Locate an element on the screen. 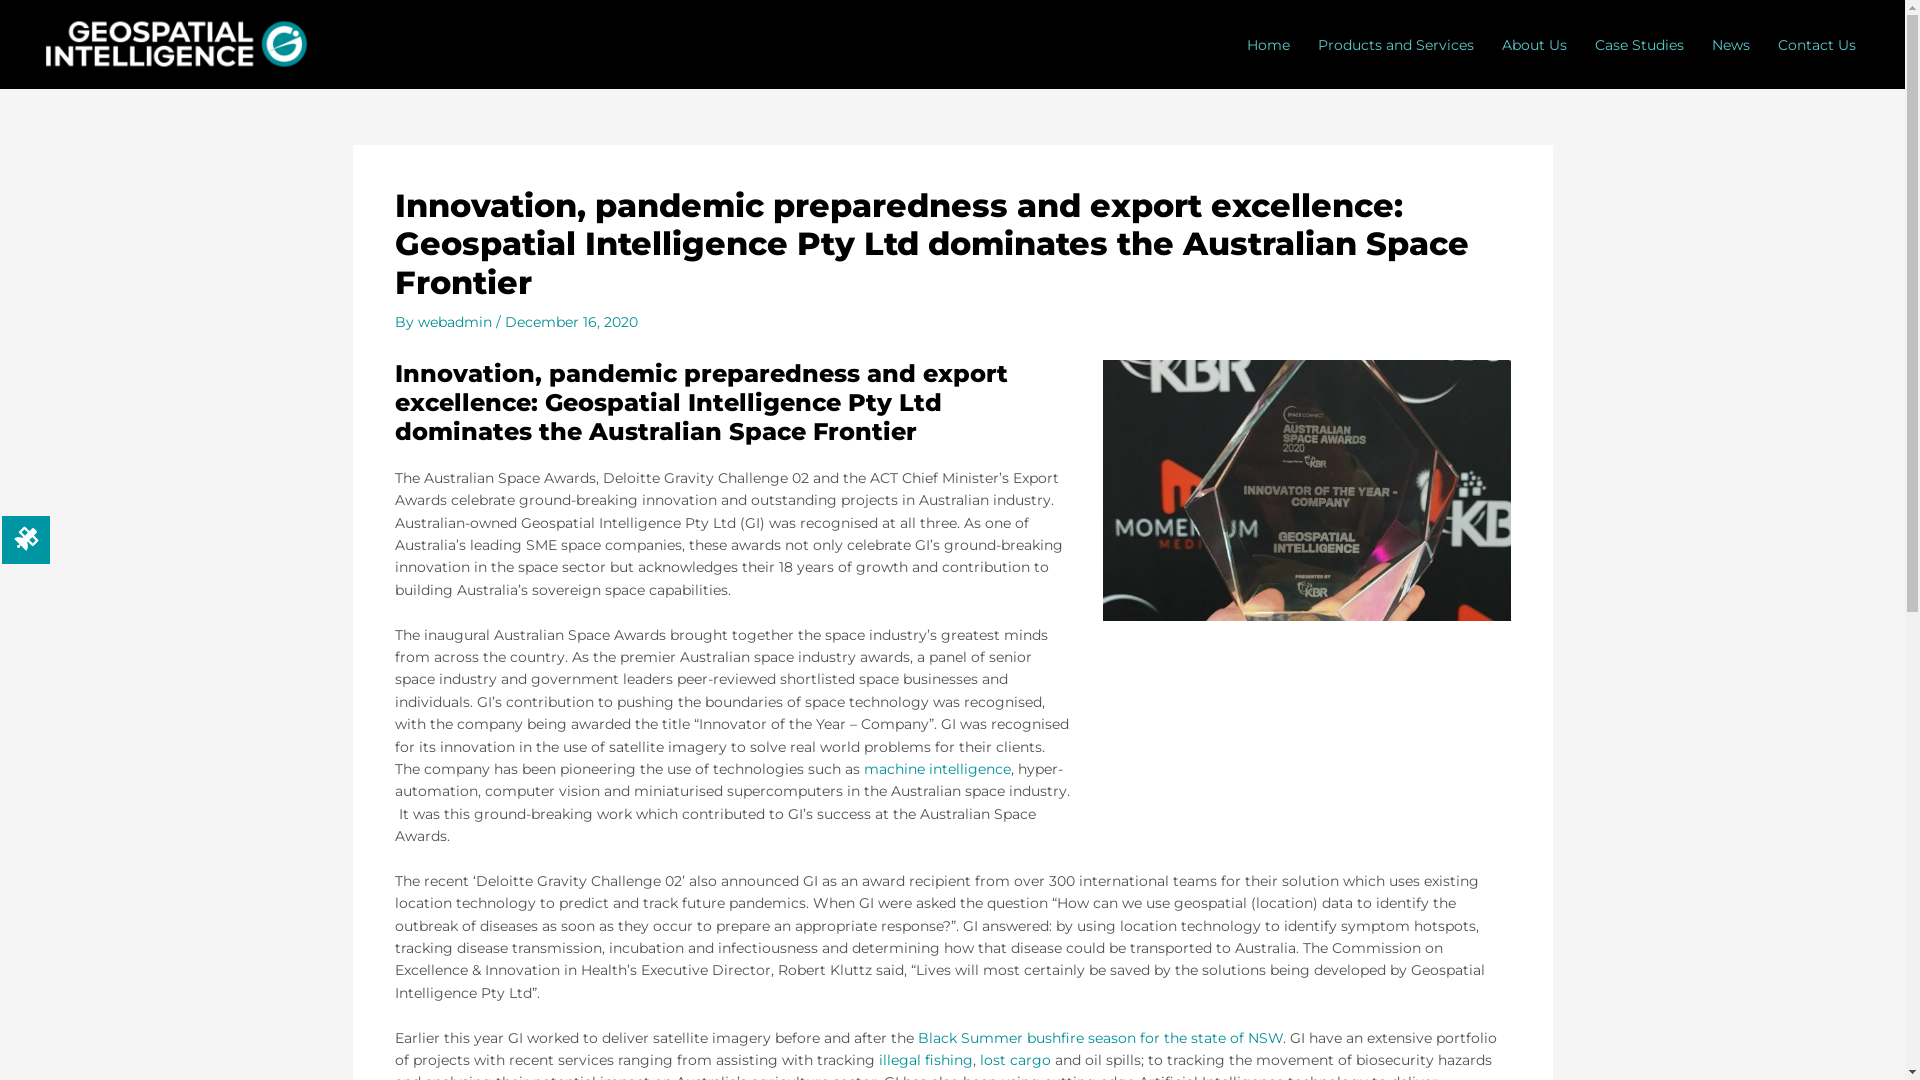 Image resolution: width=1920 pixels, height=1080 pixels. Contact Us is located at coordinates (1817, 44).